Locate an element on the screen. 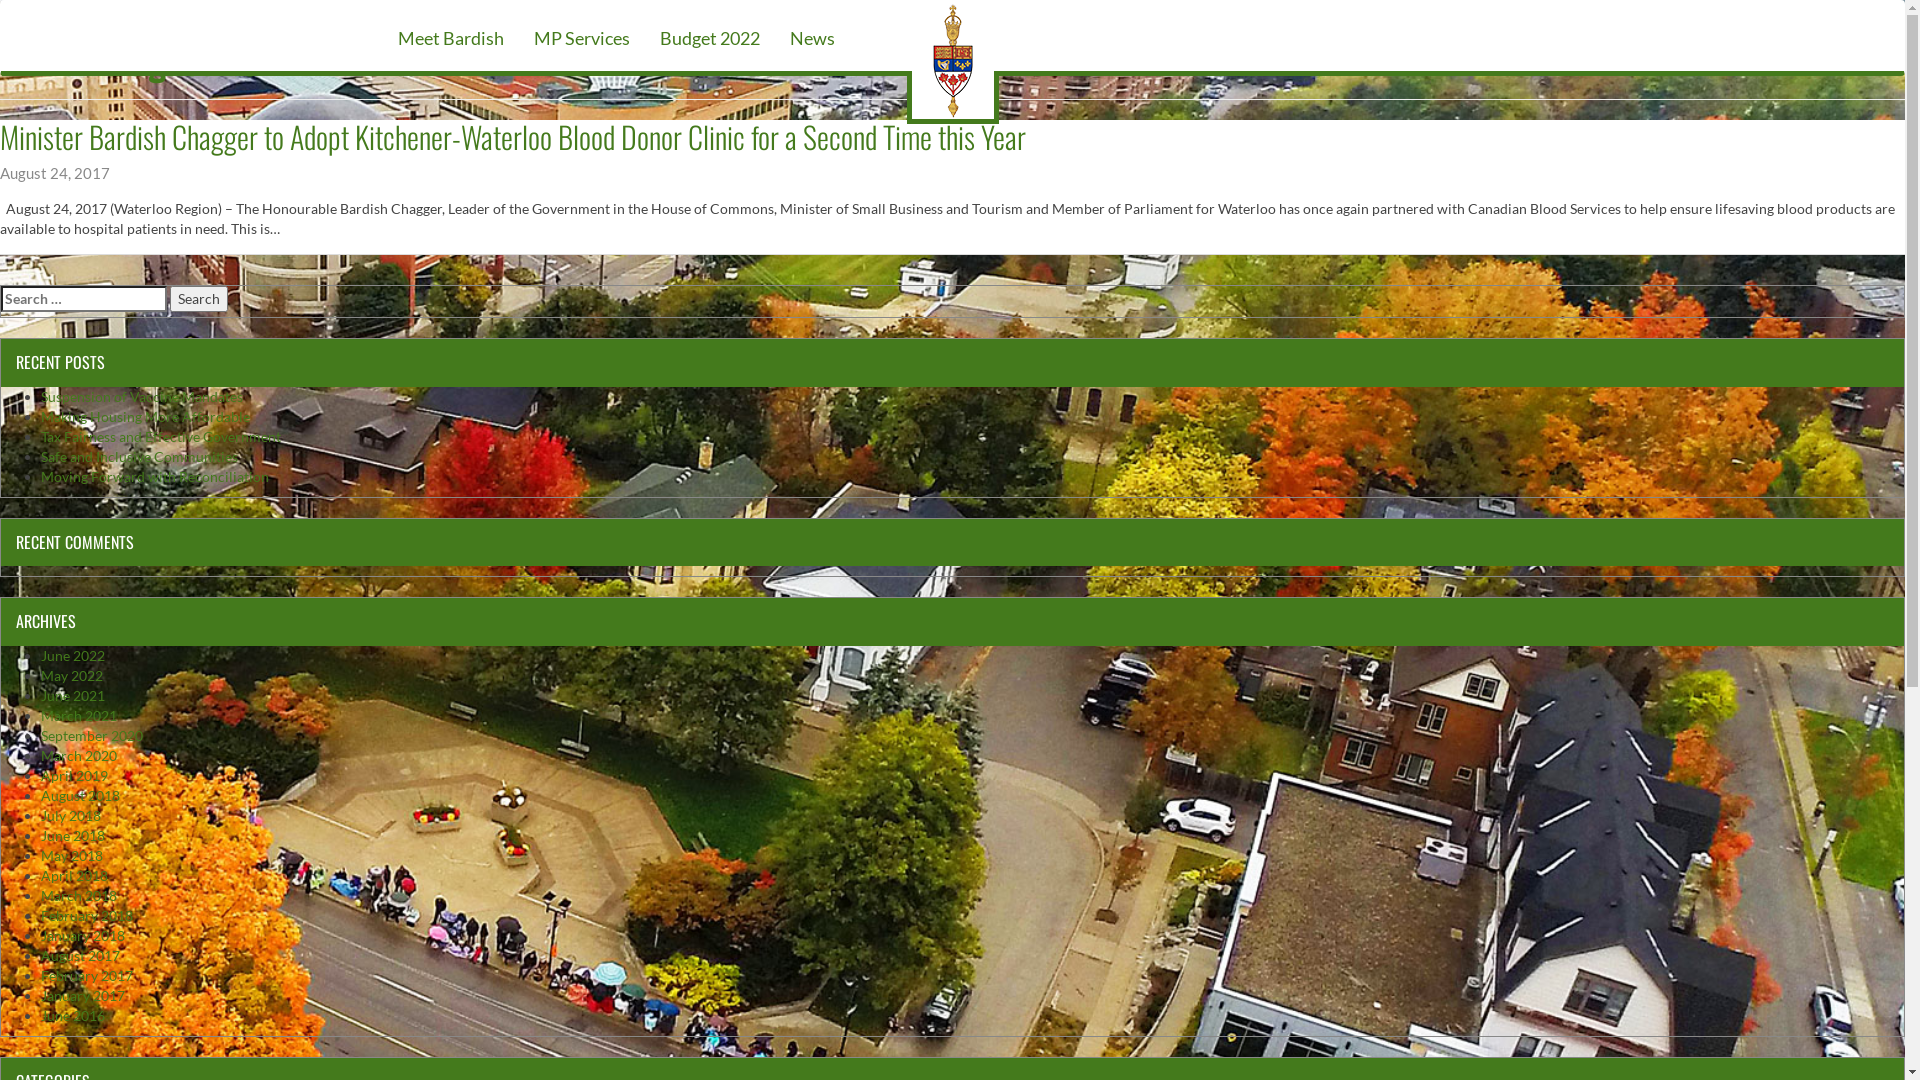 This screenshot has width=1920, height=1080. June 2016 is located at coordinates (73, 1016).